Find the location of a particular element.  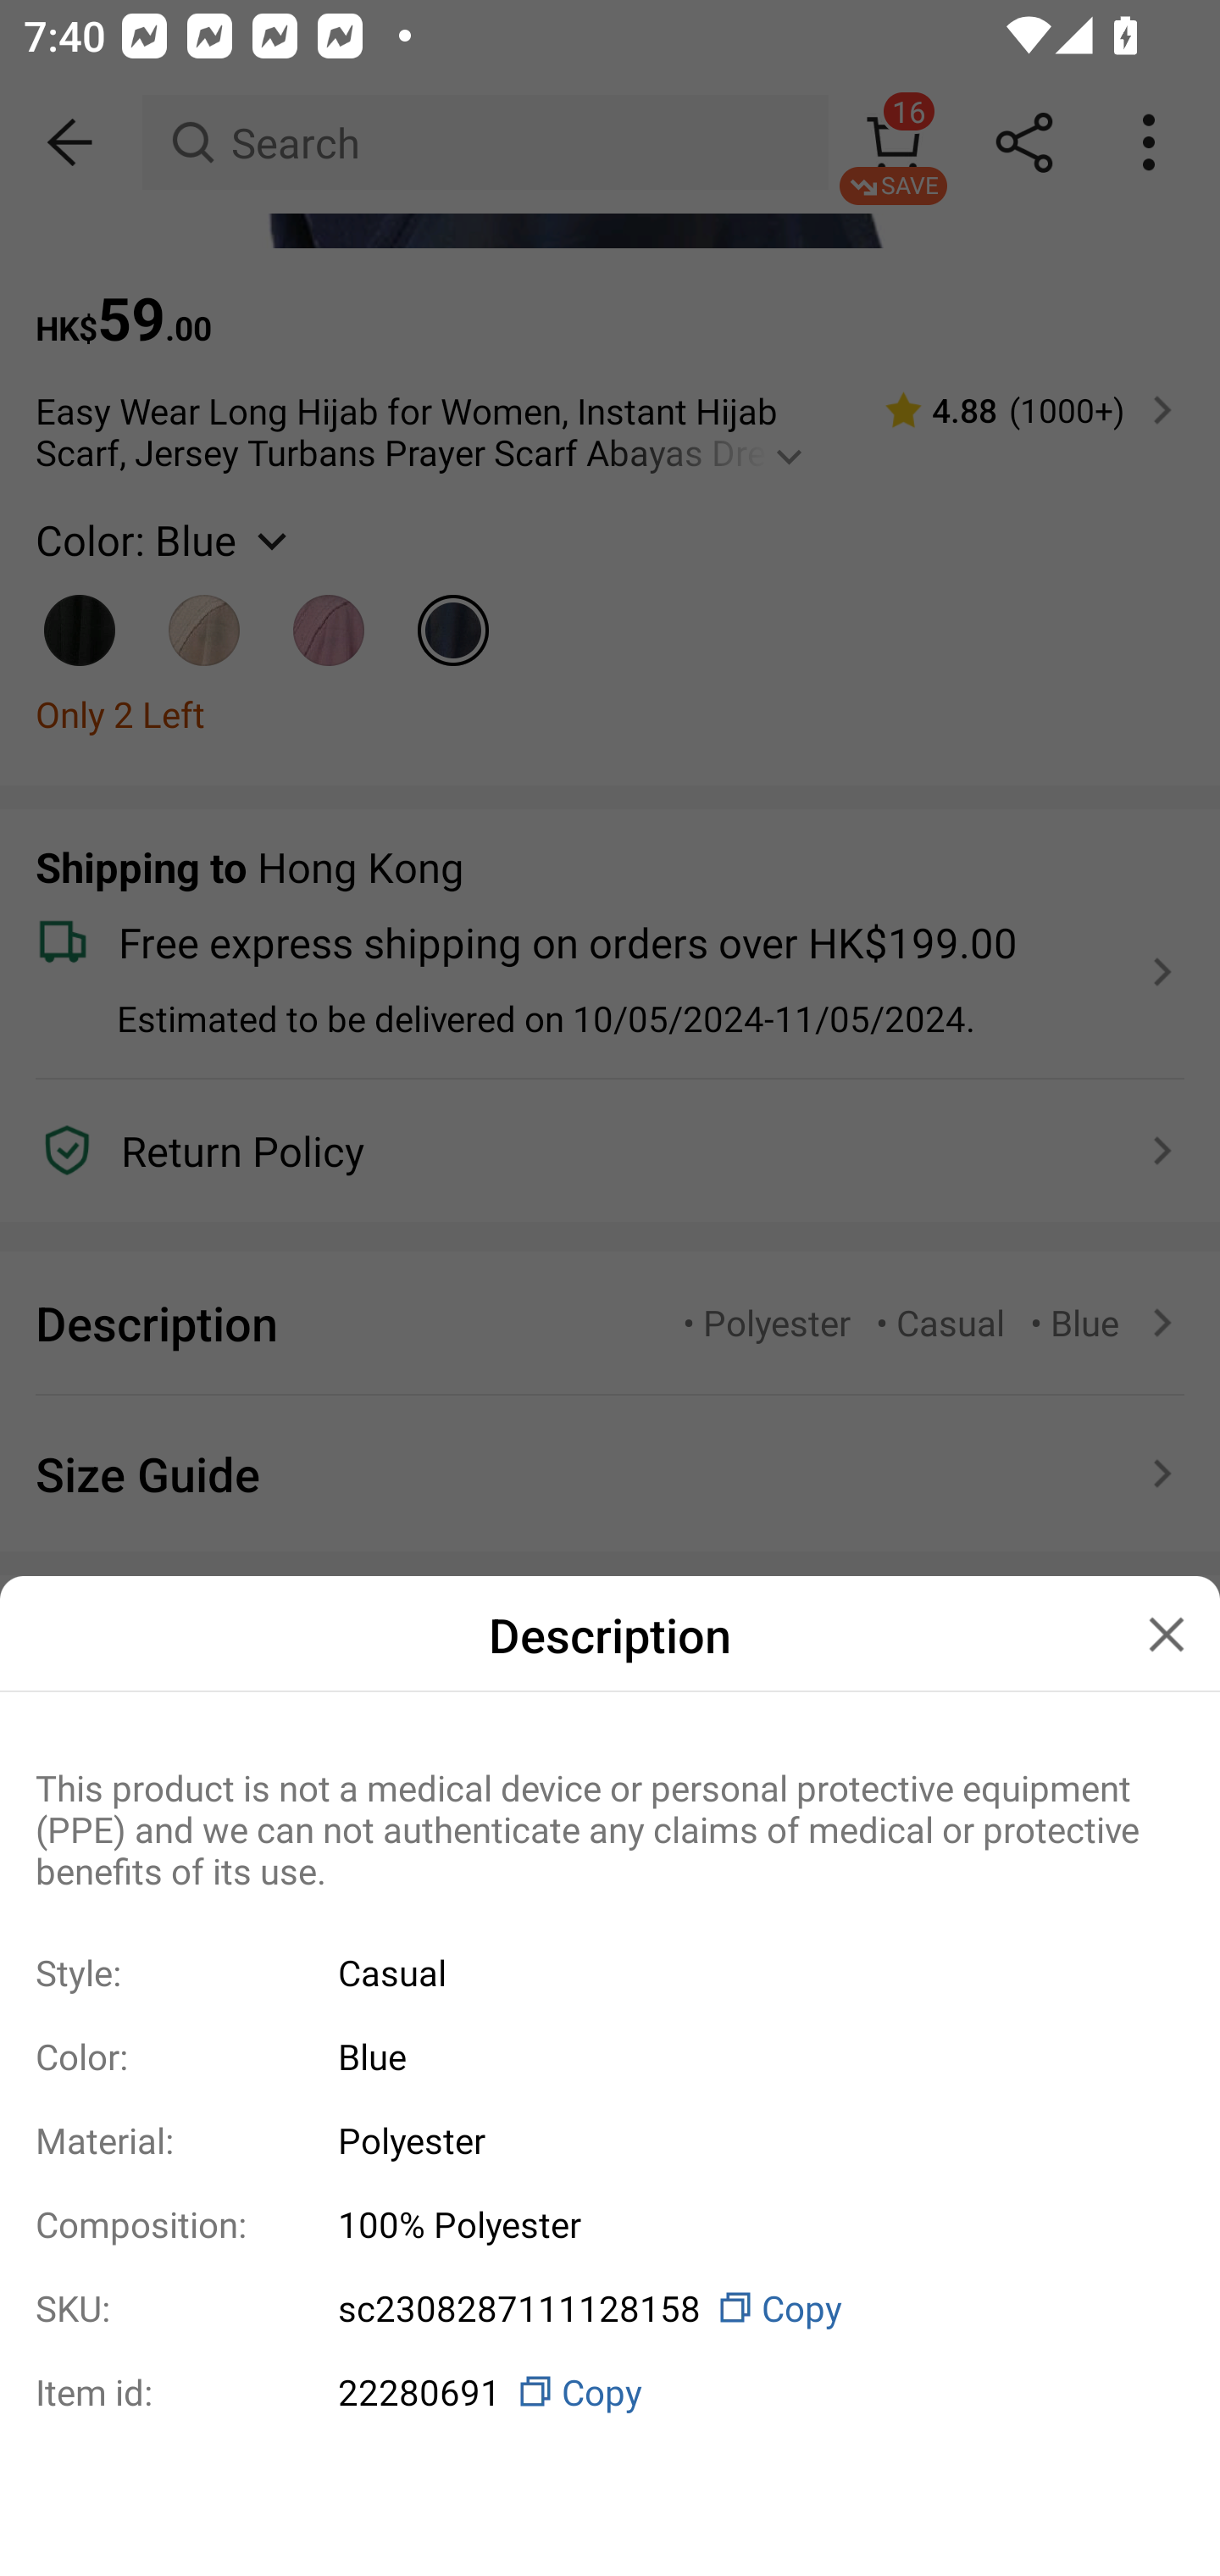

Style: Casual is located at coordinates (610, 1971).